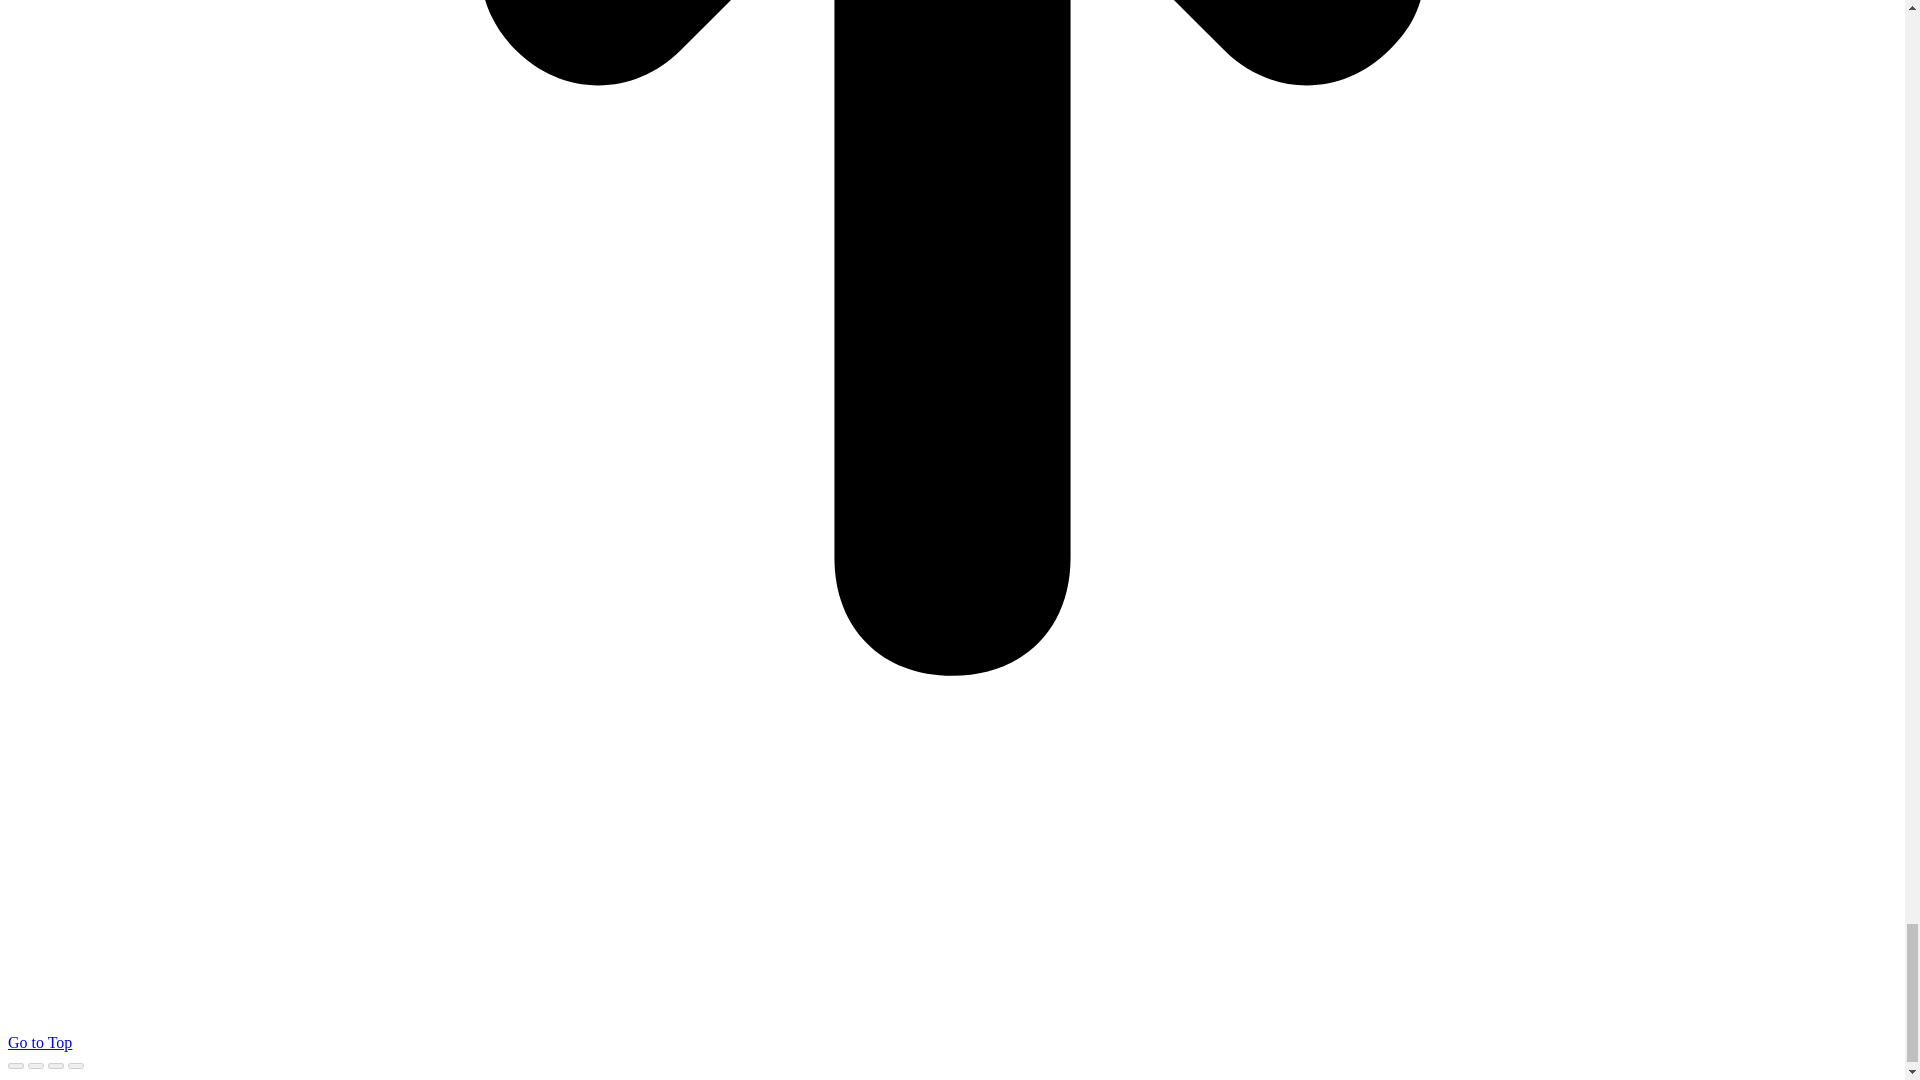  I want to click on Share, so click(36, 1066).